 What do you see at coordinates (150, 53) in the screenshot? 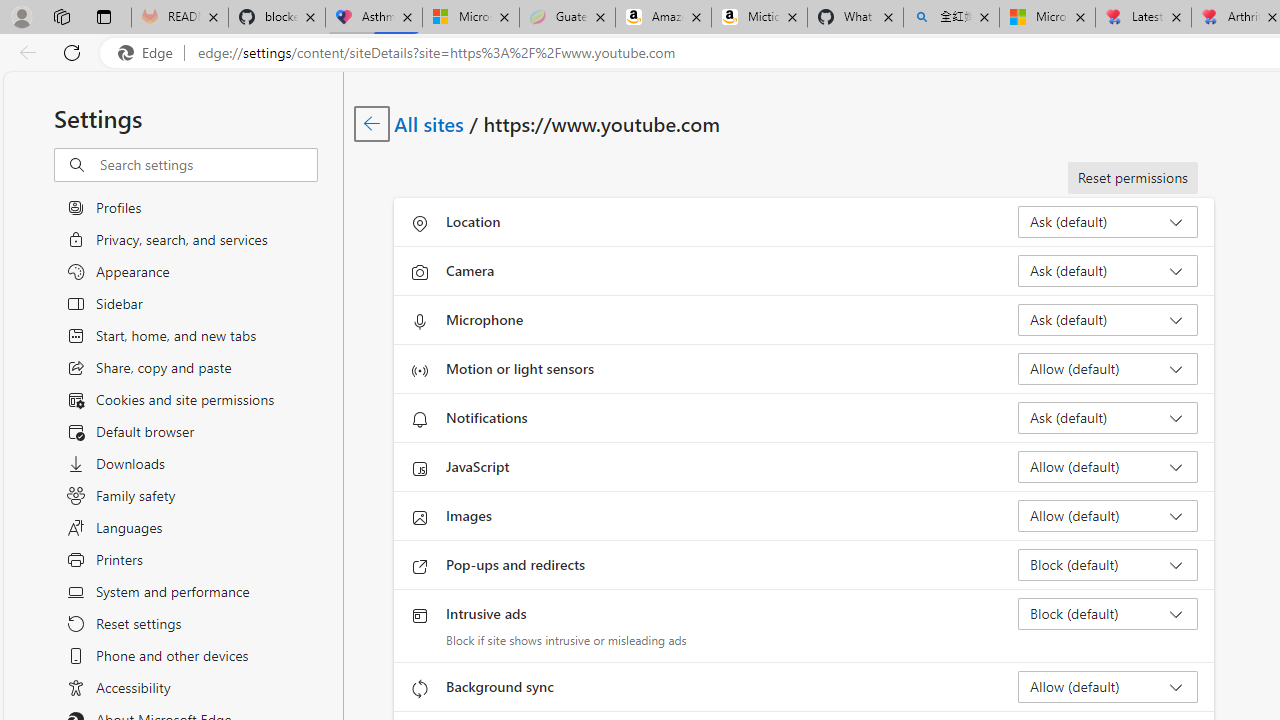
I see `Edge` at bounding box center [150, 53].